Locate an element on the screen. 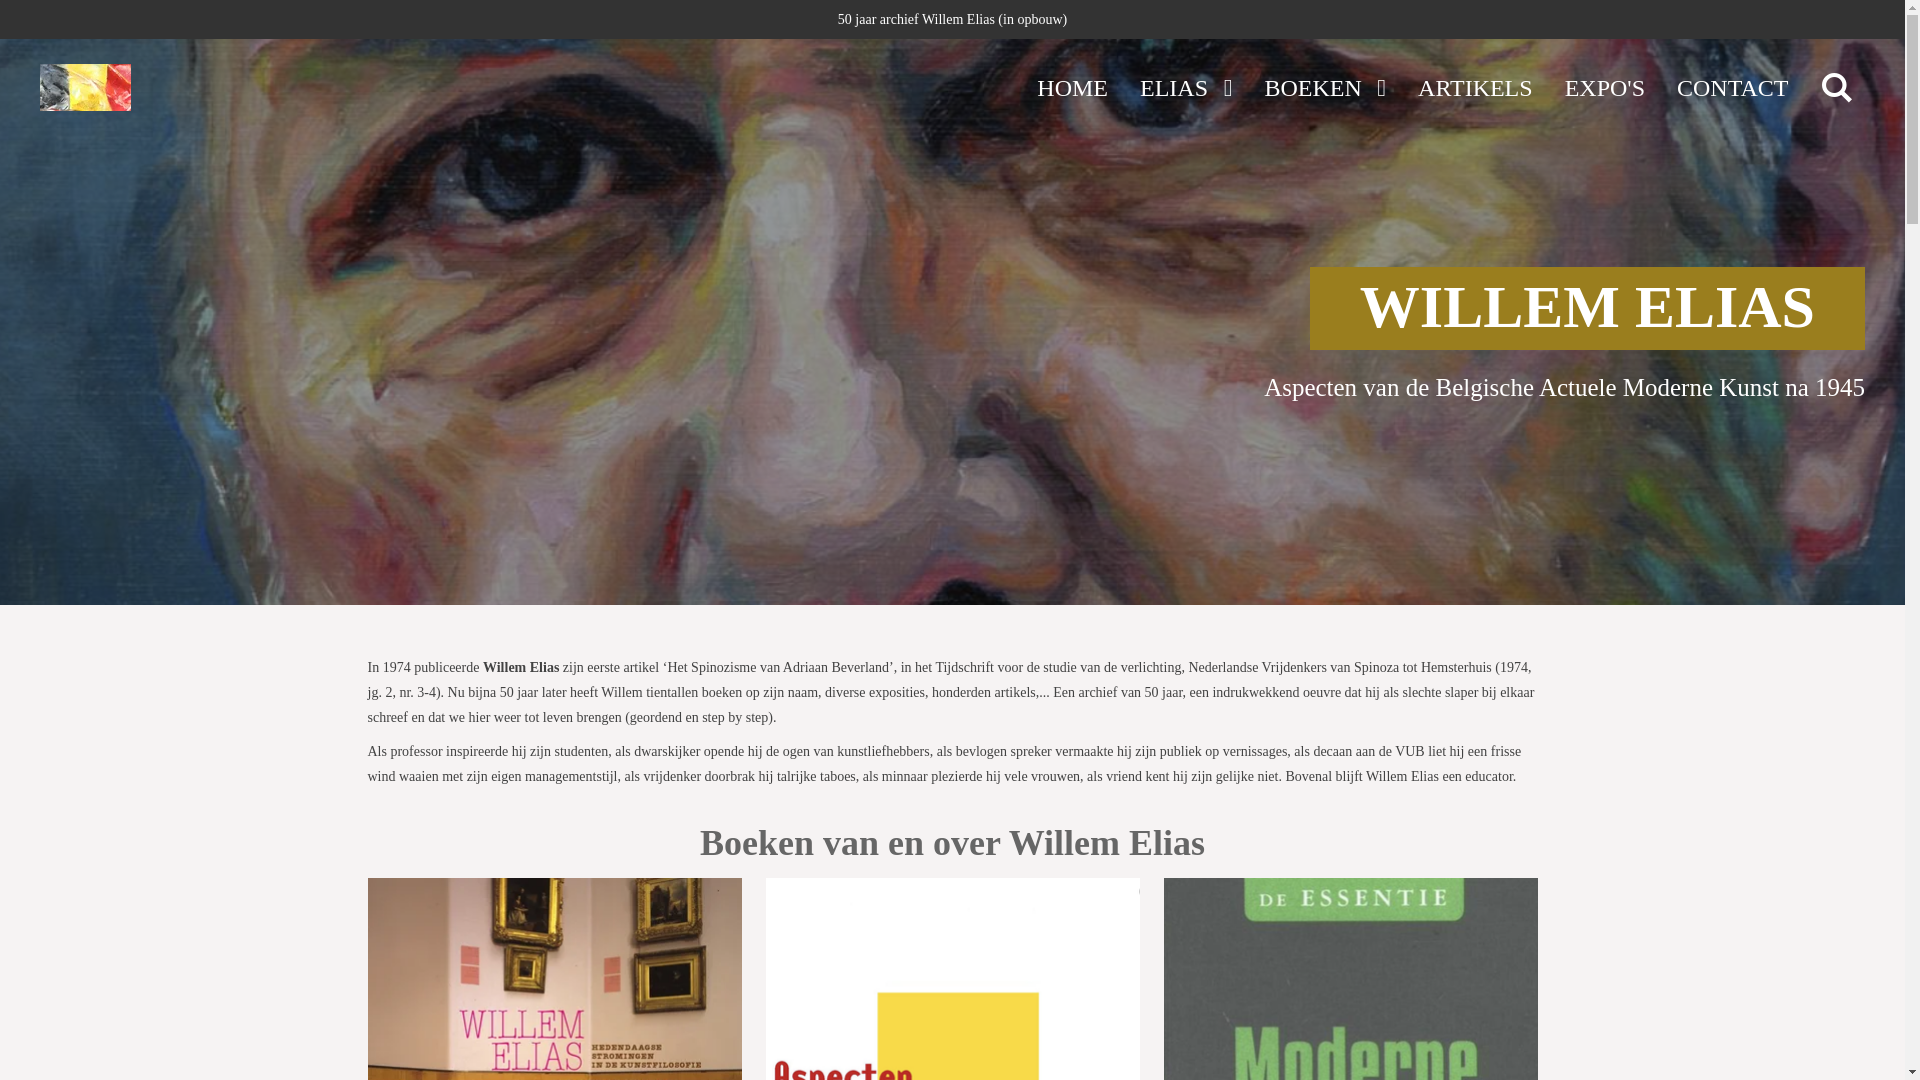 Image resolution: width=1920 pixels, height=1080 pixels. CONTACT is located at coordinates (1732, 88).